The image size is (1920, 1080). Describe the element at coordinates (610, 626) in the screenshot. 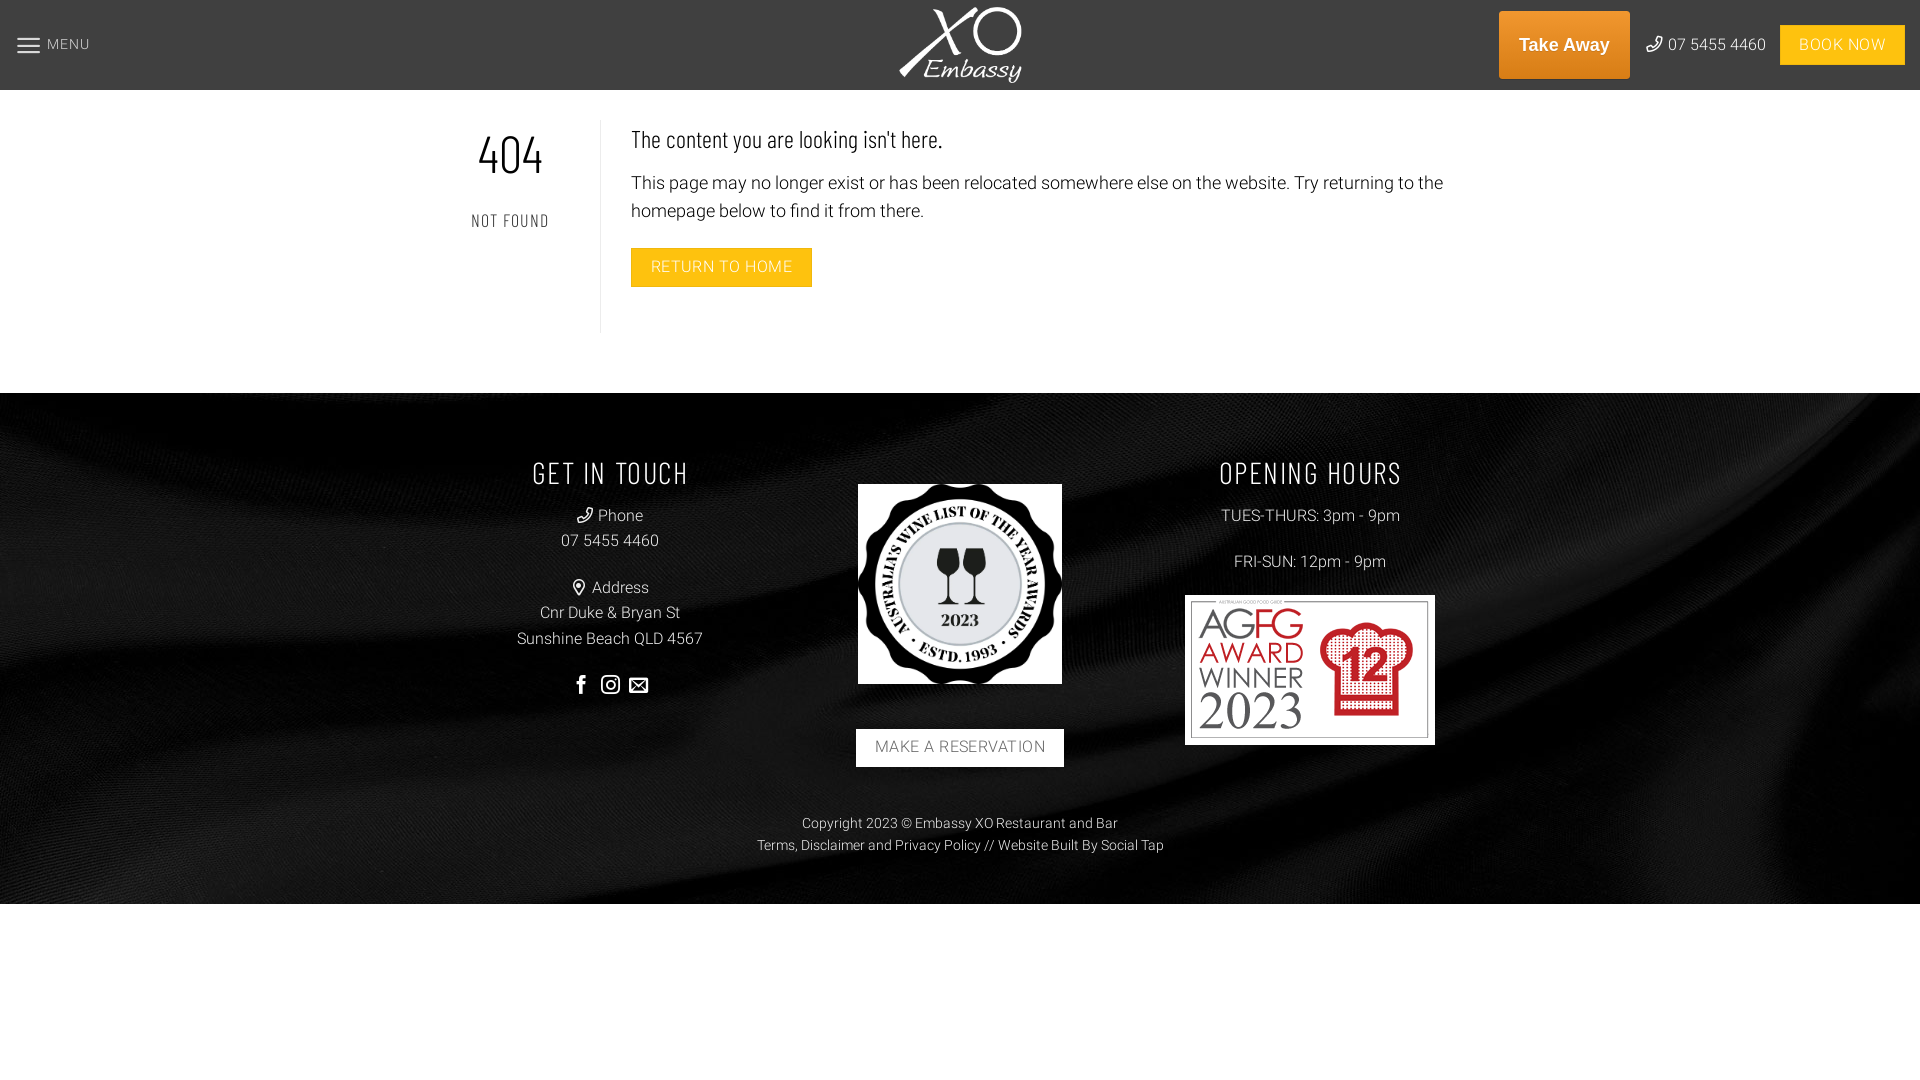

I see `Cnr Duke & Bryan St
Sunshine Beach QLD 4567` at that location.